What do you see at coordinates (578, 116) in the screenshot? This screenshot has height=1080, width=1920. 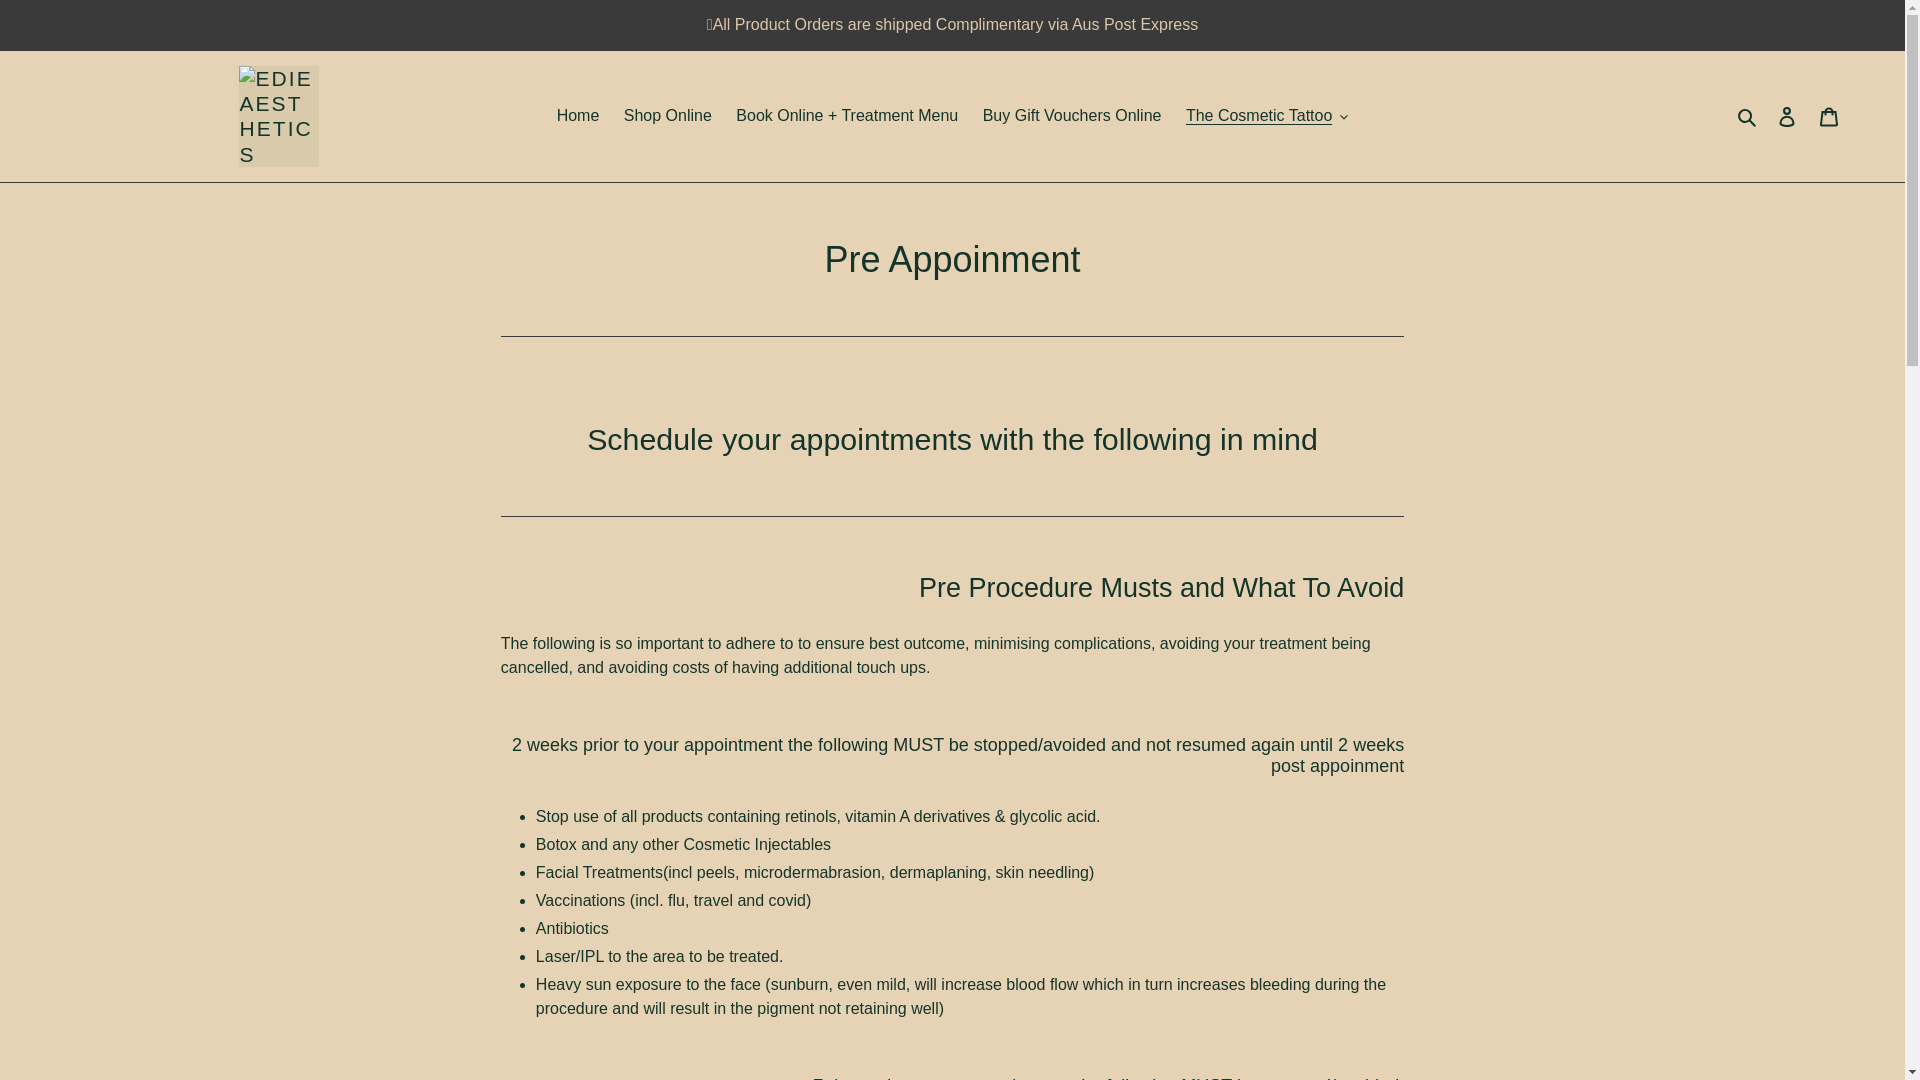 I see `Home` at bounding box center [578, 116].